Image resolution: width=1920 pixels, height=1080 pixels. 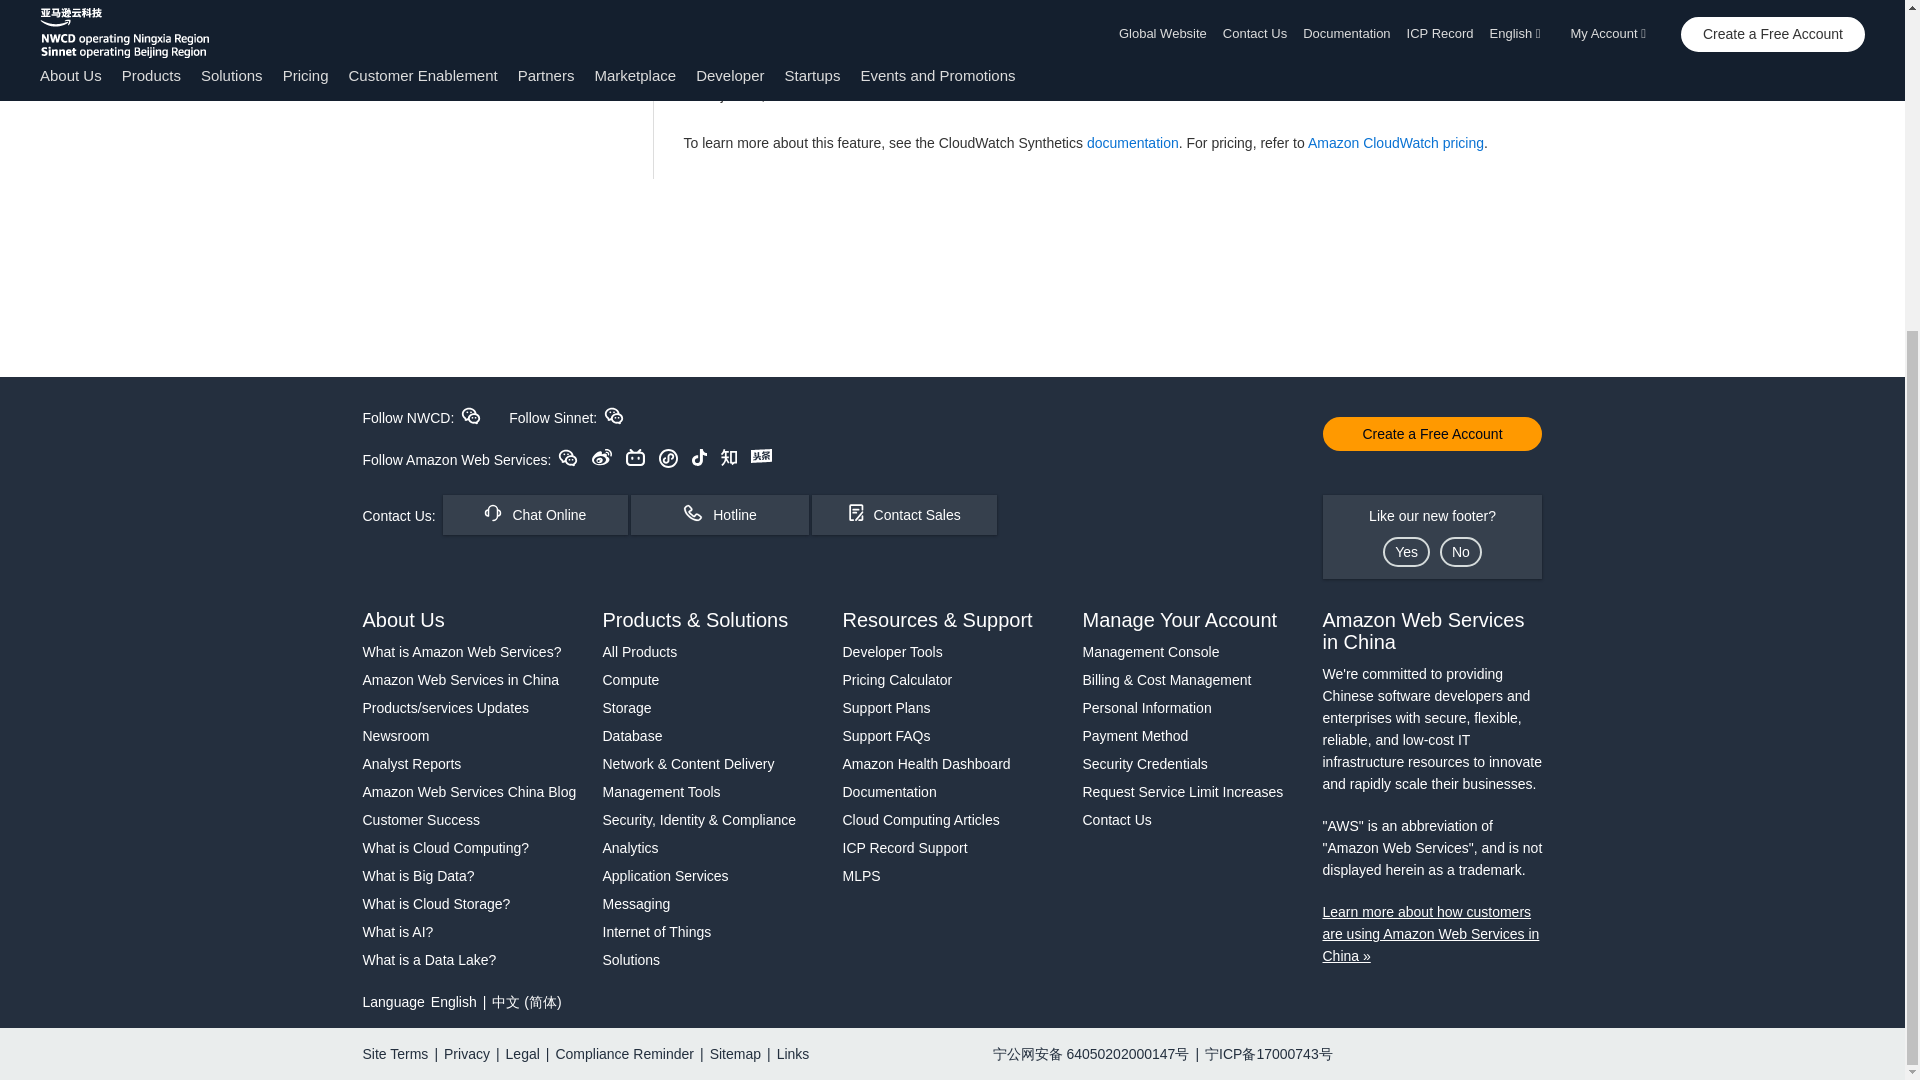 I want to click on TouTiao, so click(x=760, y=456).